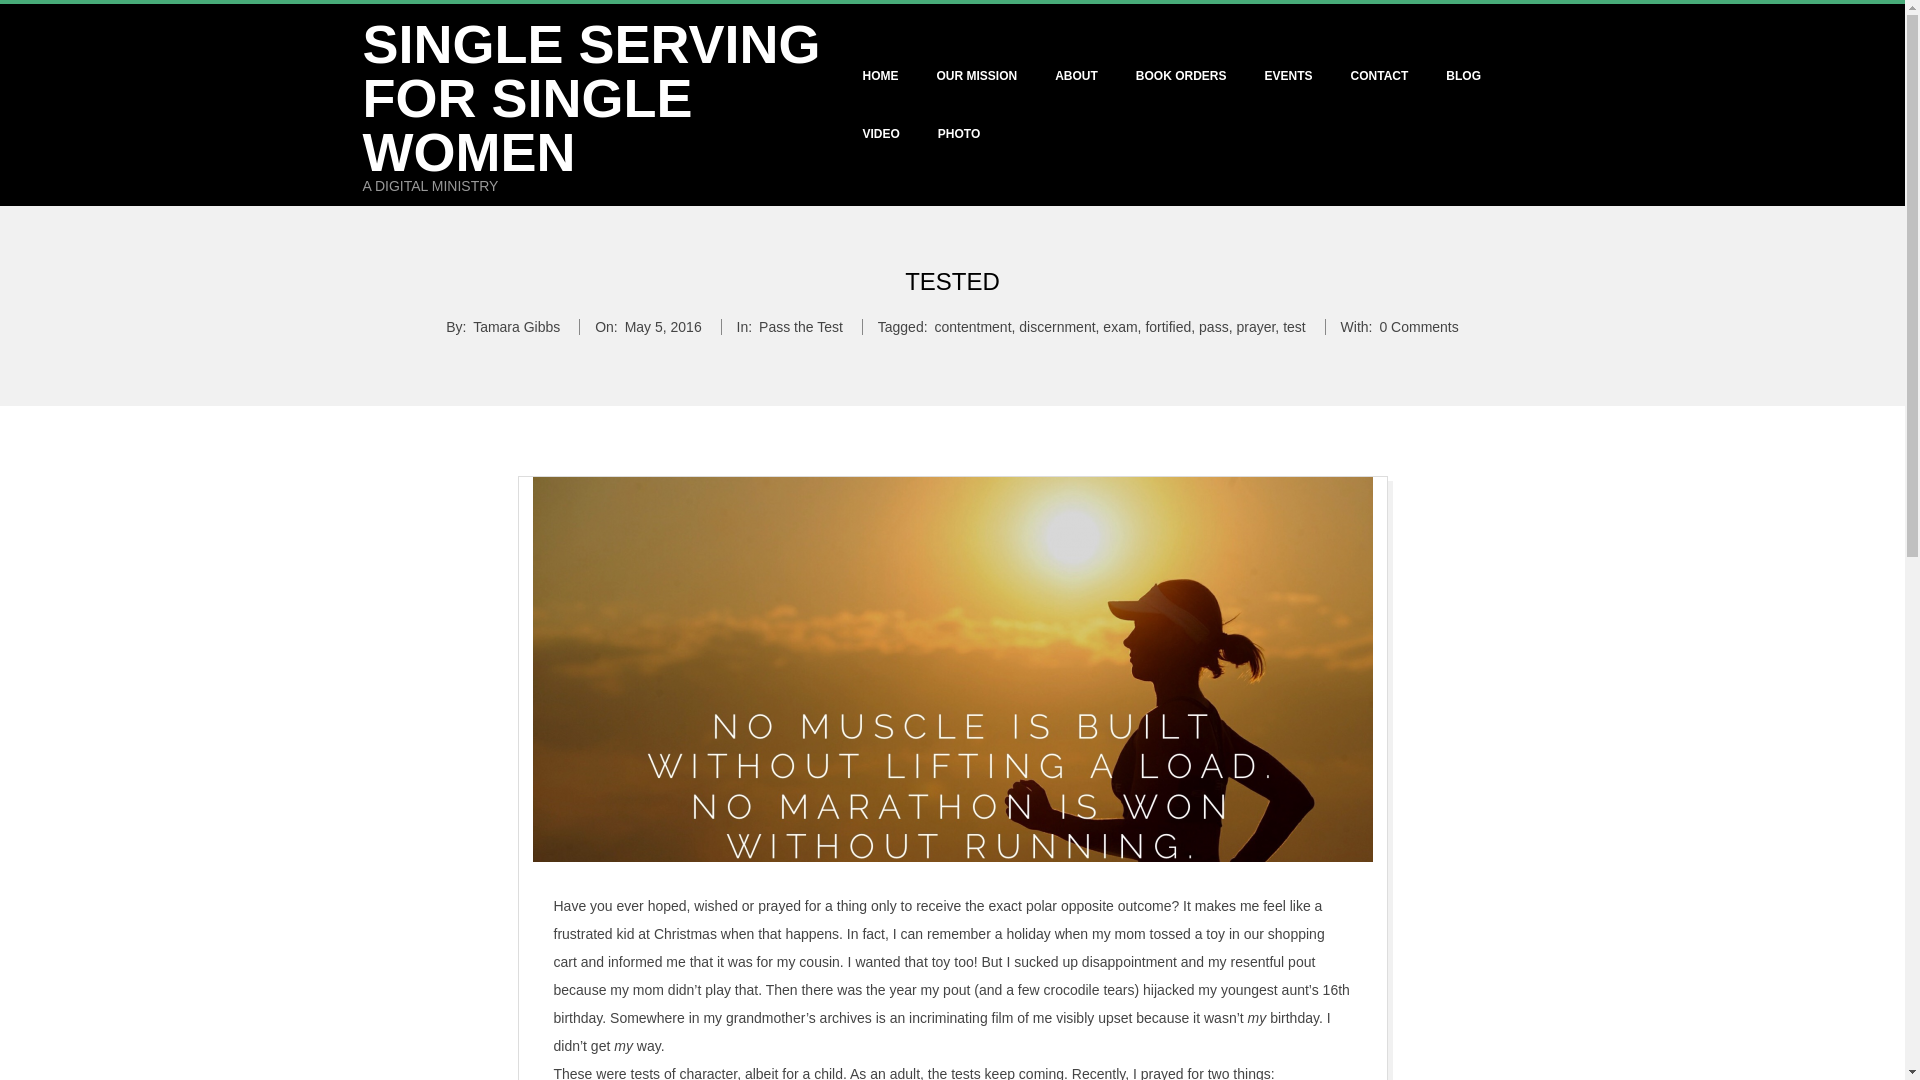 The height and width of the screenshot is (1080, 1920). What do you see at coordinates (1379, 76) in the screenshot?
I see `CONTACT` at bounding box center [1379, 76].